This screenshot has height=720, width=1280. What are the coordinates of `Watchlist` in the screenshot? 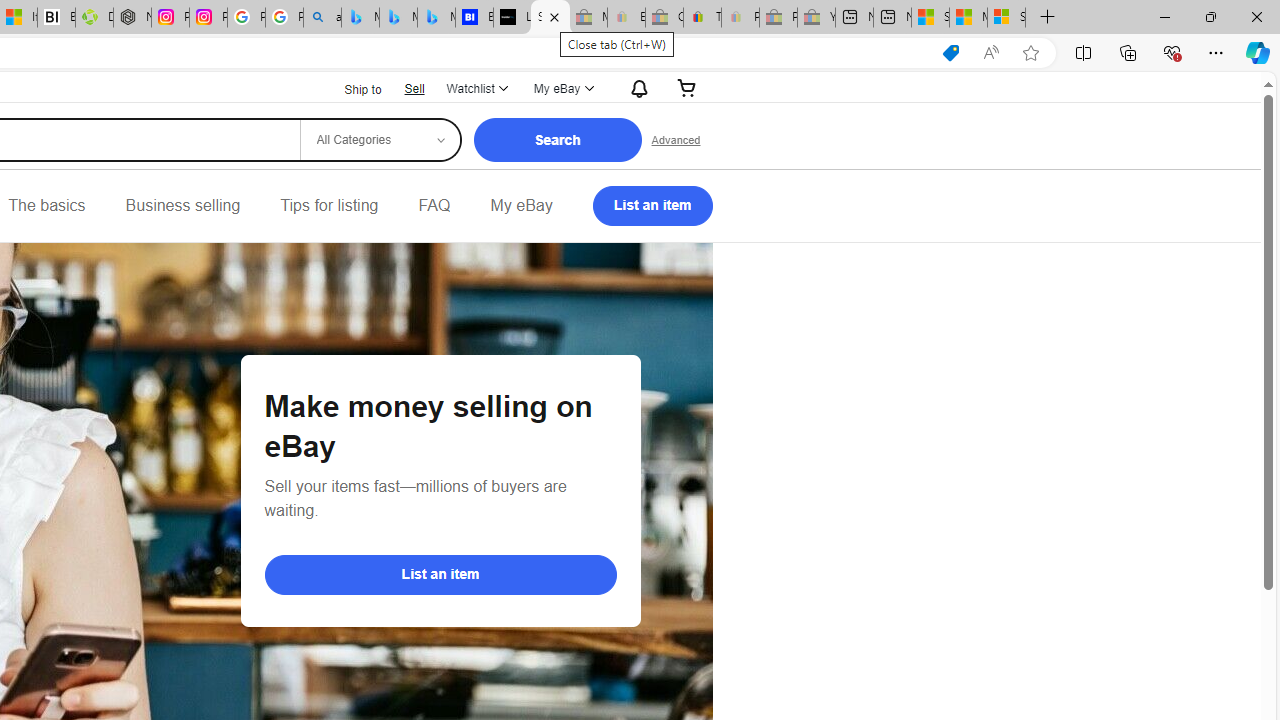 It's located at (476, 88).